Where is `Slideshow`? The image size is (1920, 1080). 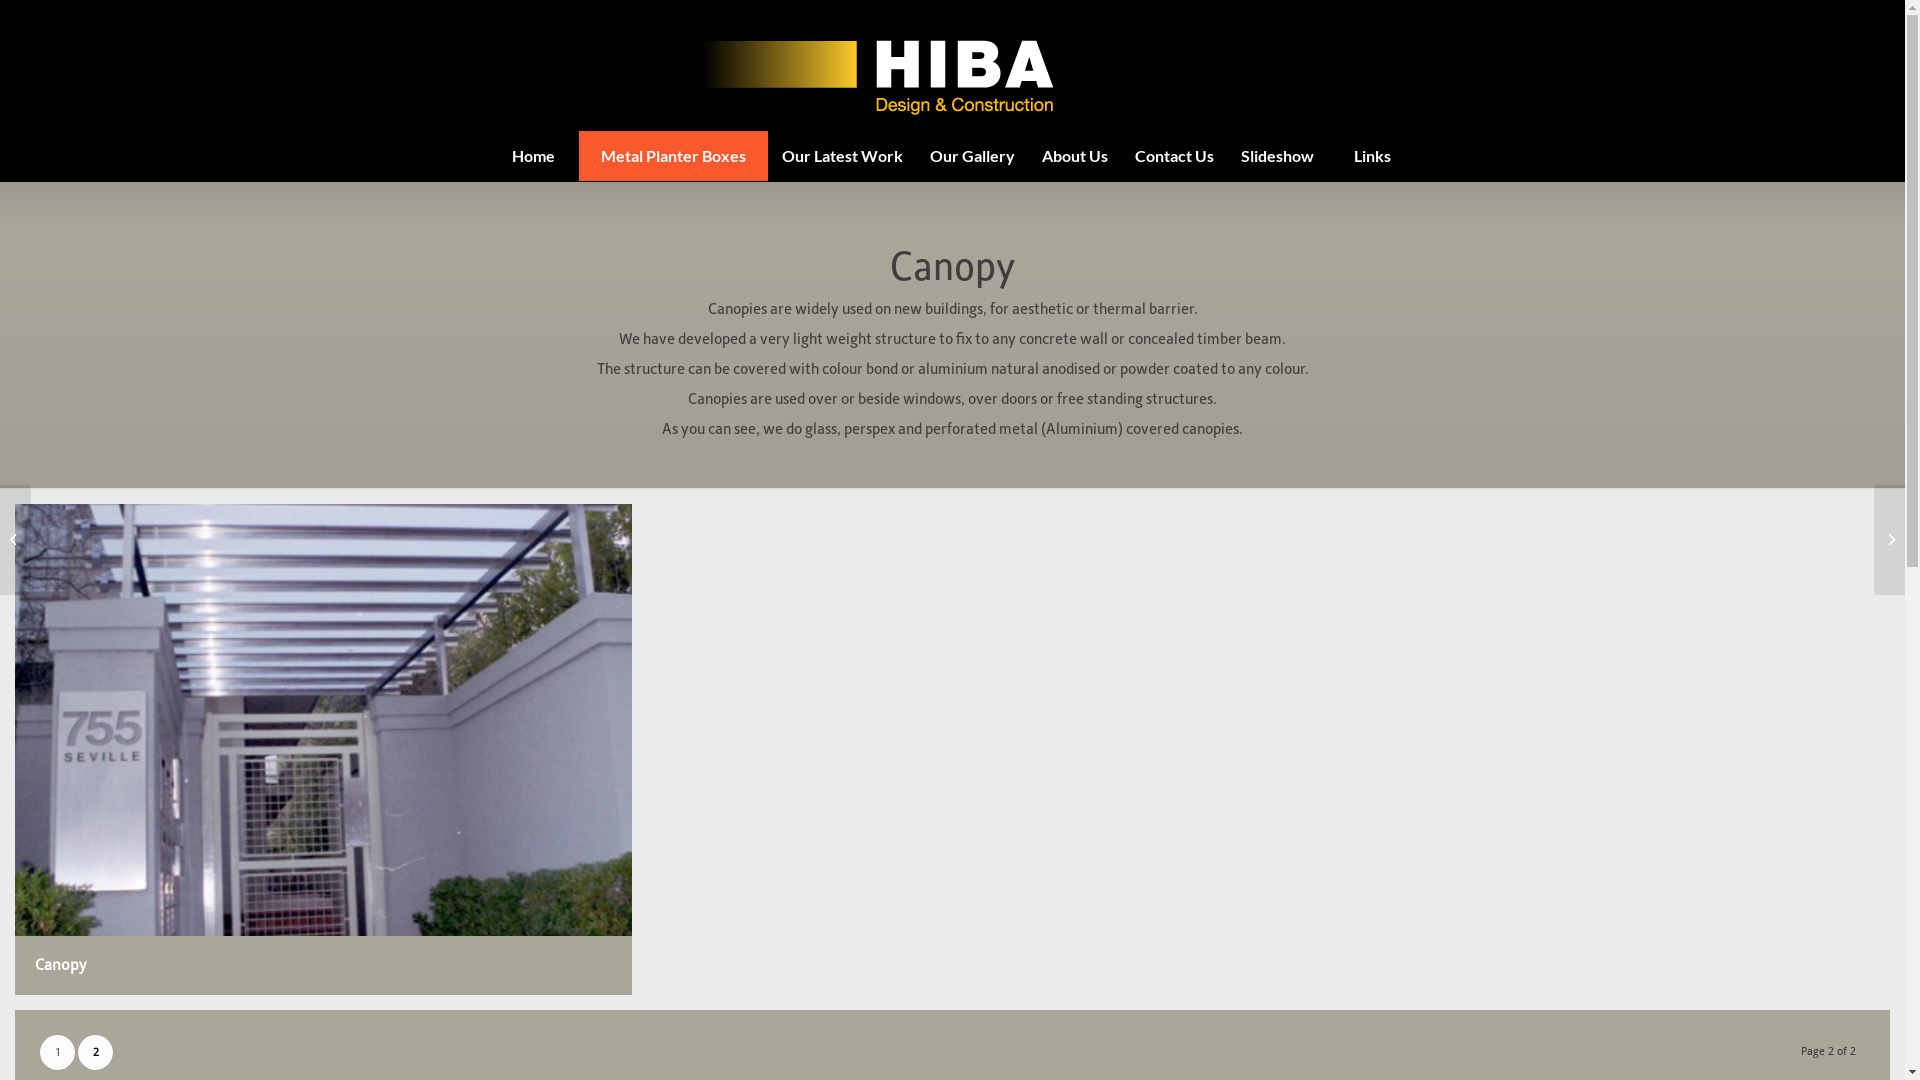
Slideshow is located at coordinates (1277, 156).